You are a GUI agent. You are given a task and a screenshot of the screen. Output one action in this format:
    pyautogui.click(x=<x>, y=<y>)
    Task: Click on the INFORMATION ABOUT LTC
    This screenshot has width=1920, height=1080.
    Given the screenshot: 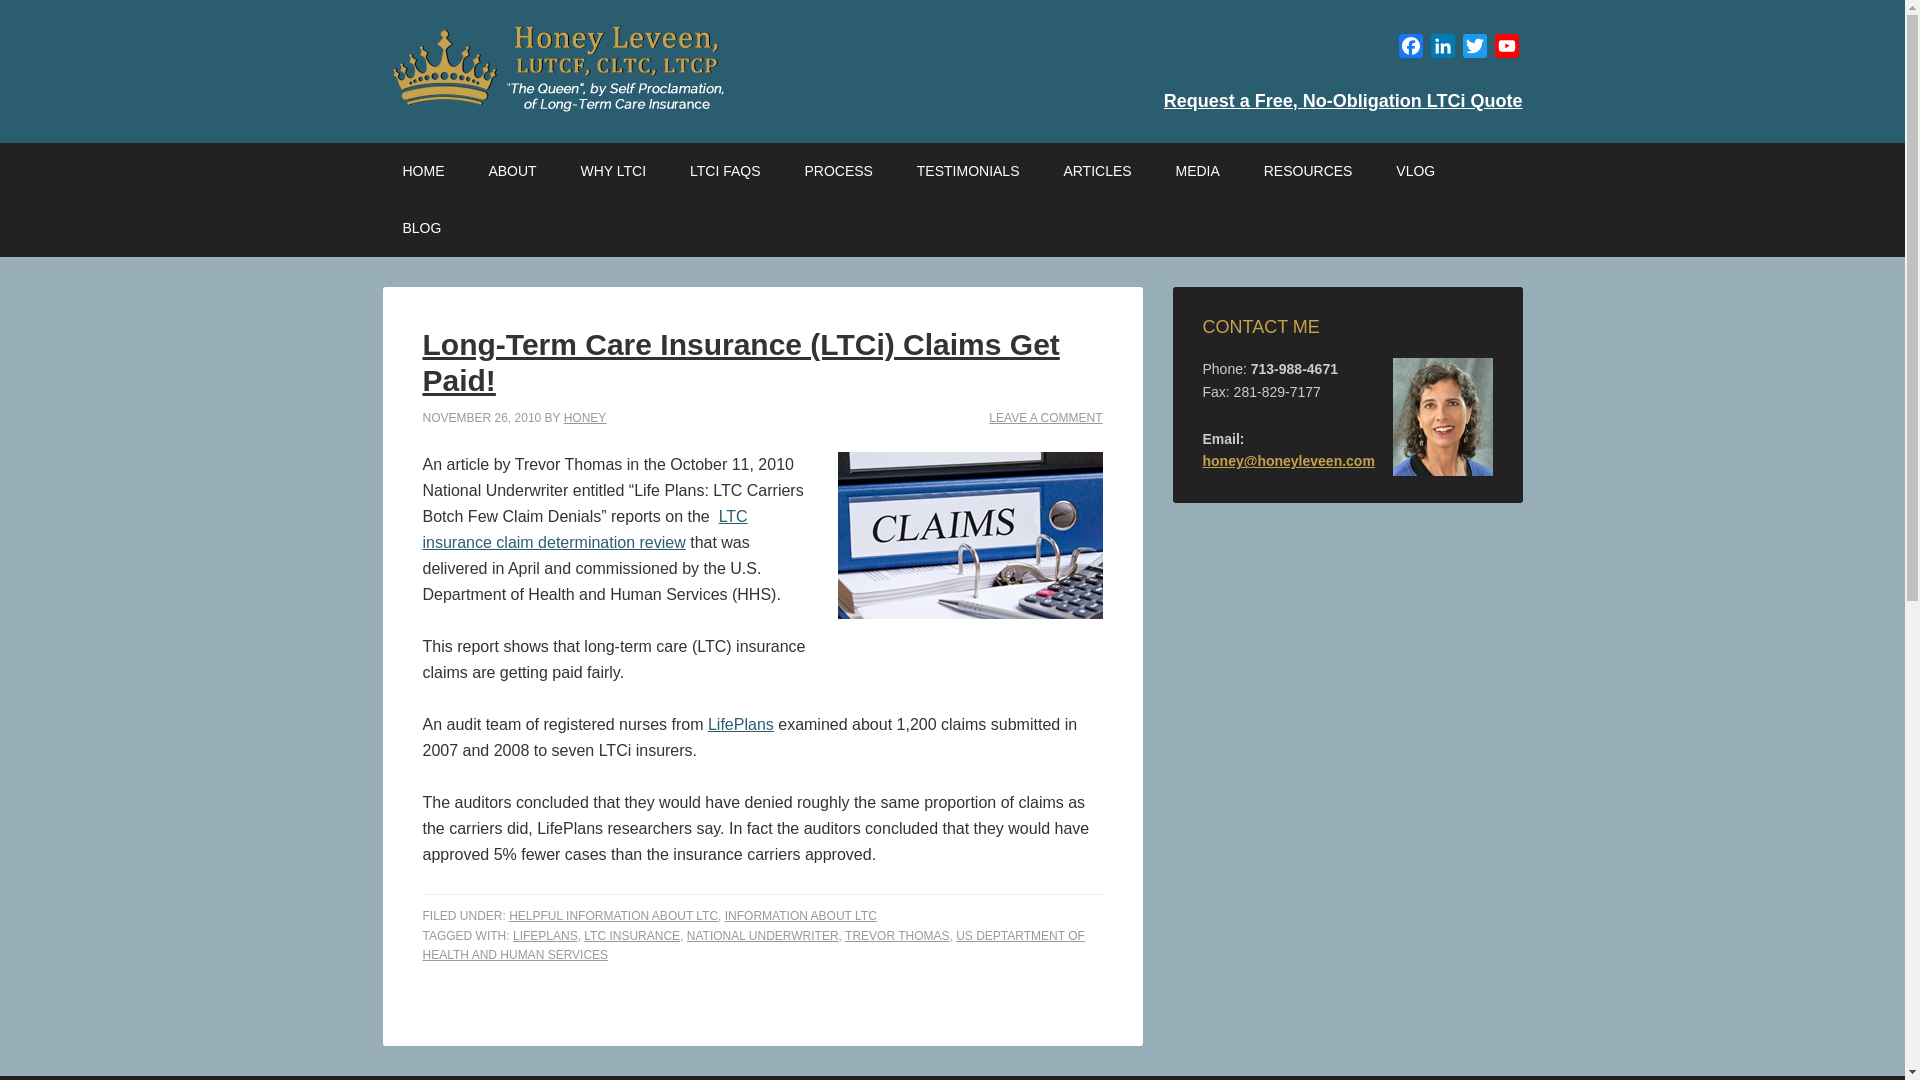 What is the action you would take?
    pyautogui.click(x=801, y=916)
    